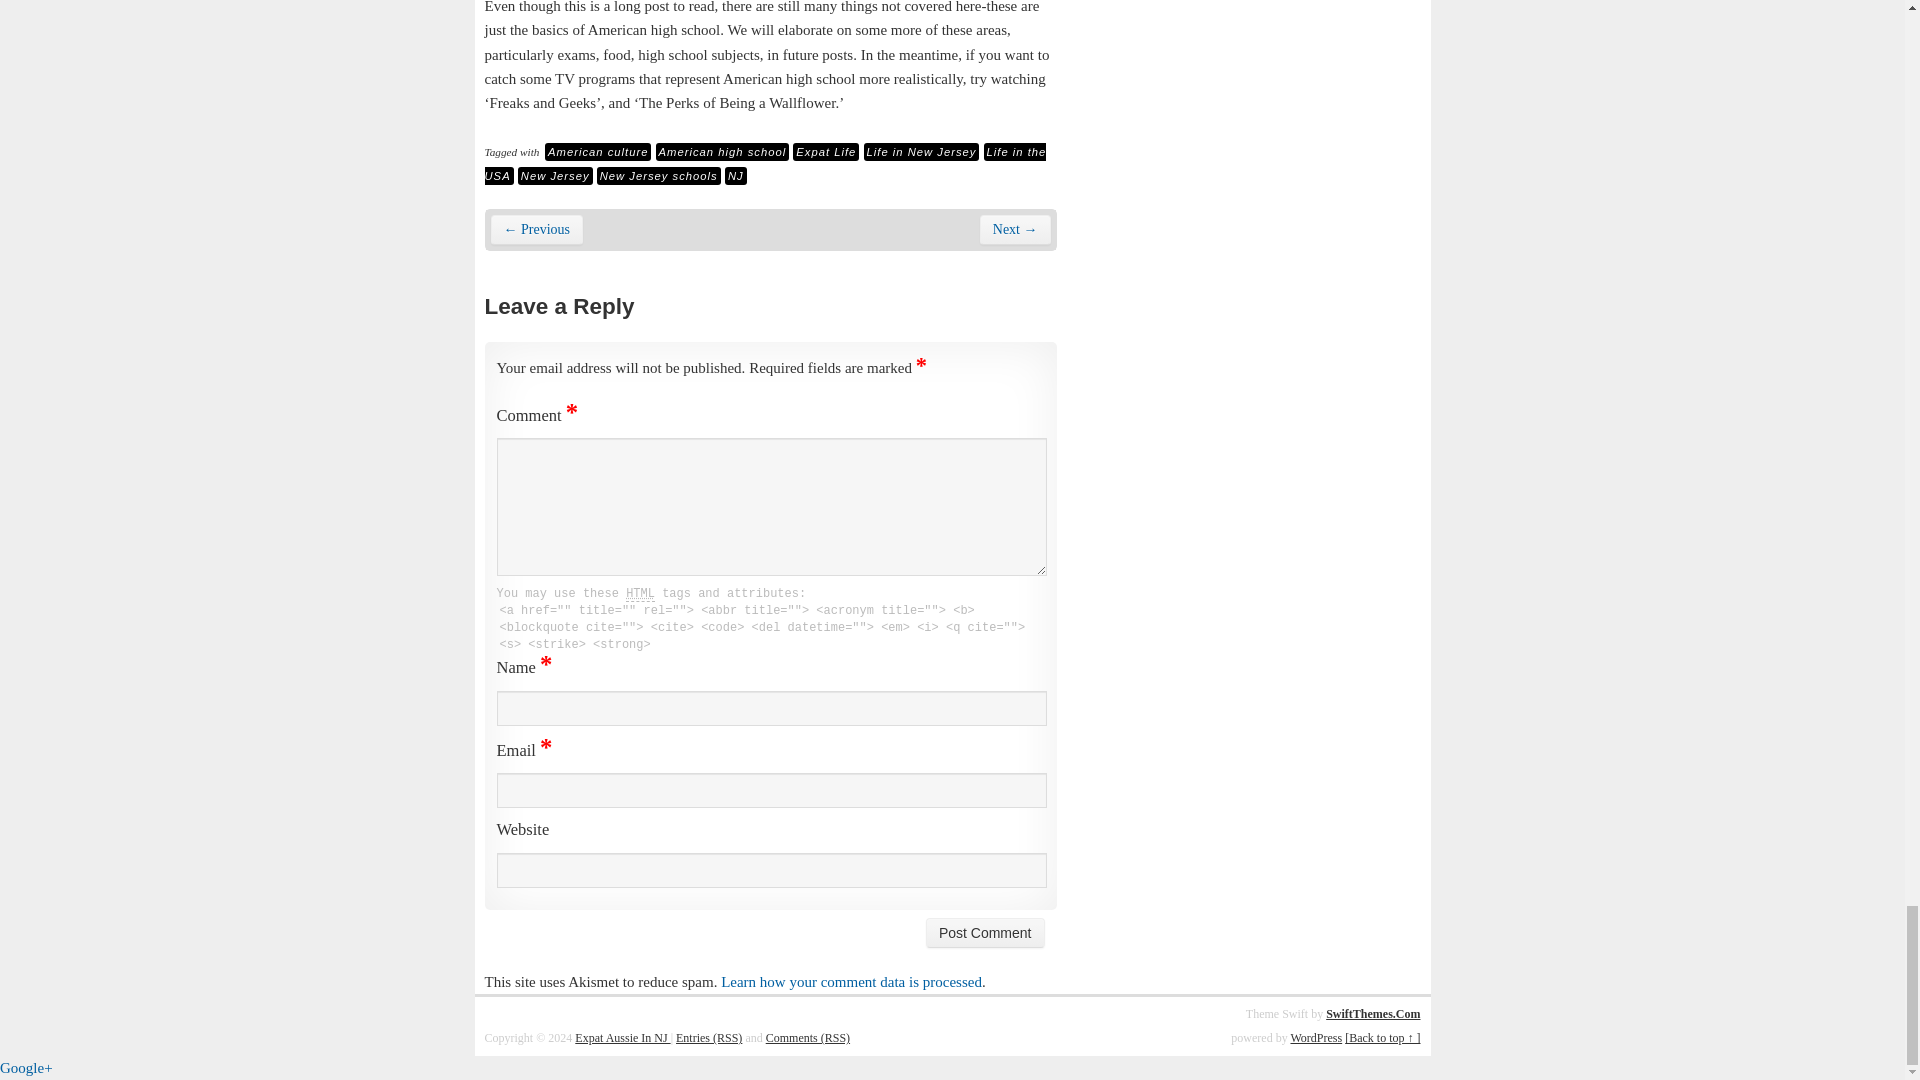 This screenshot has width=1920, height=1080. Describe the element at coordinates (556, 176) in the screenshot. I see `New Jersey` at that location.